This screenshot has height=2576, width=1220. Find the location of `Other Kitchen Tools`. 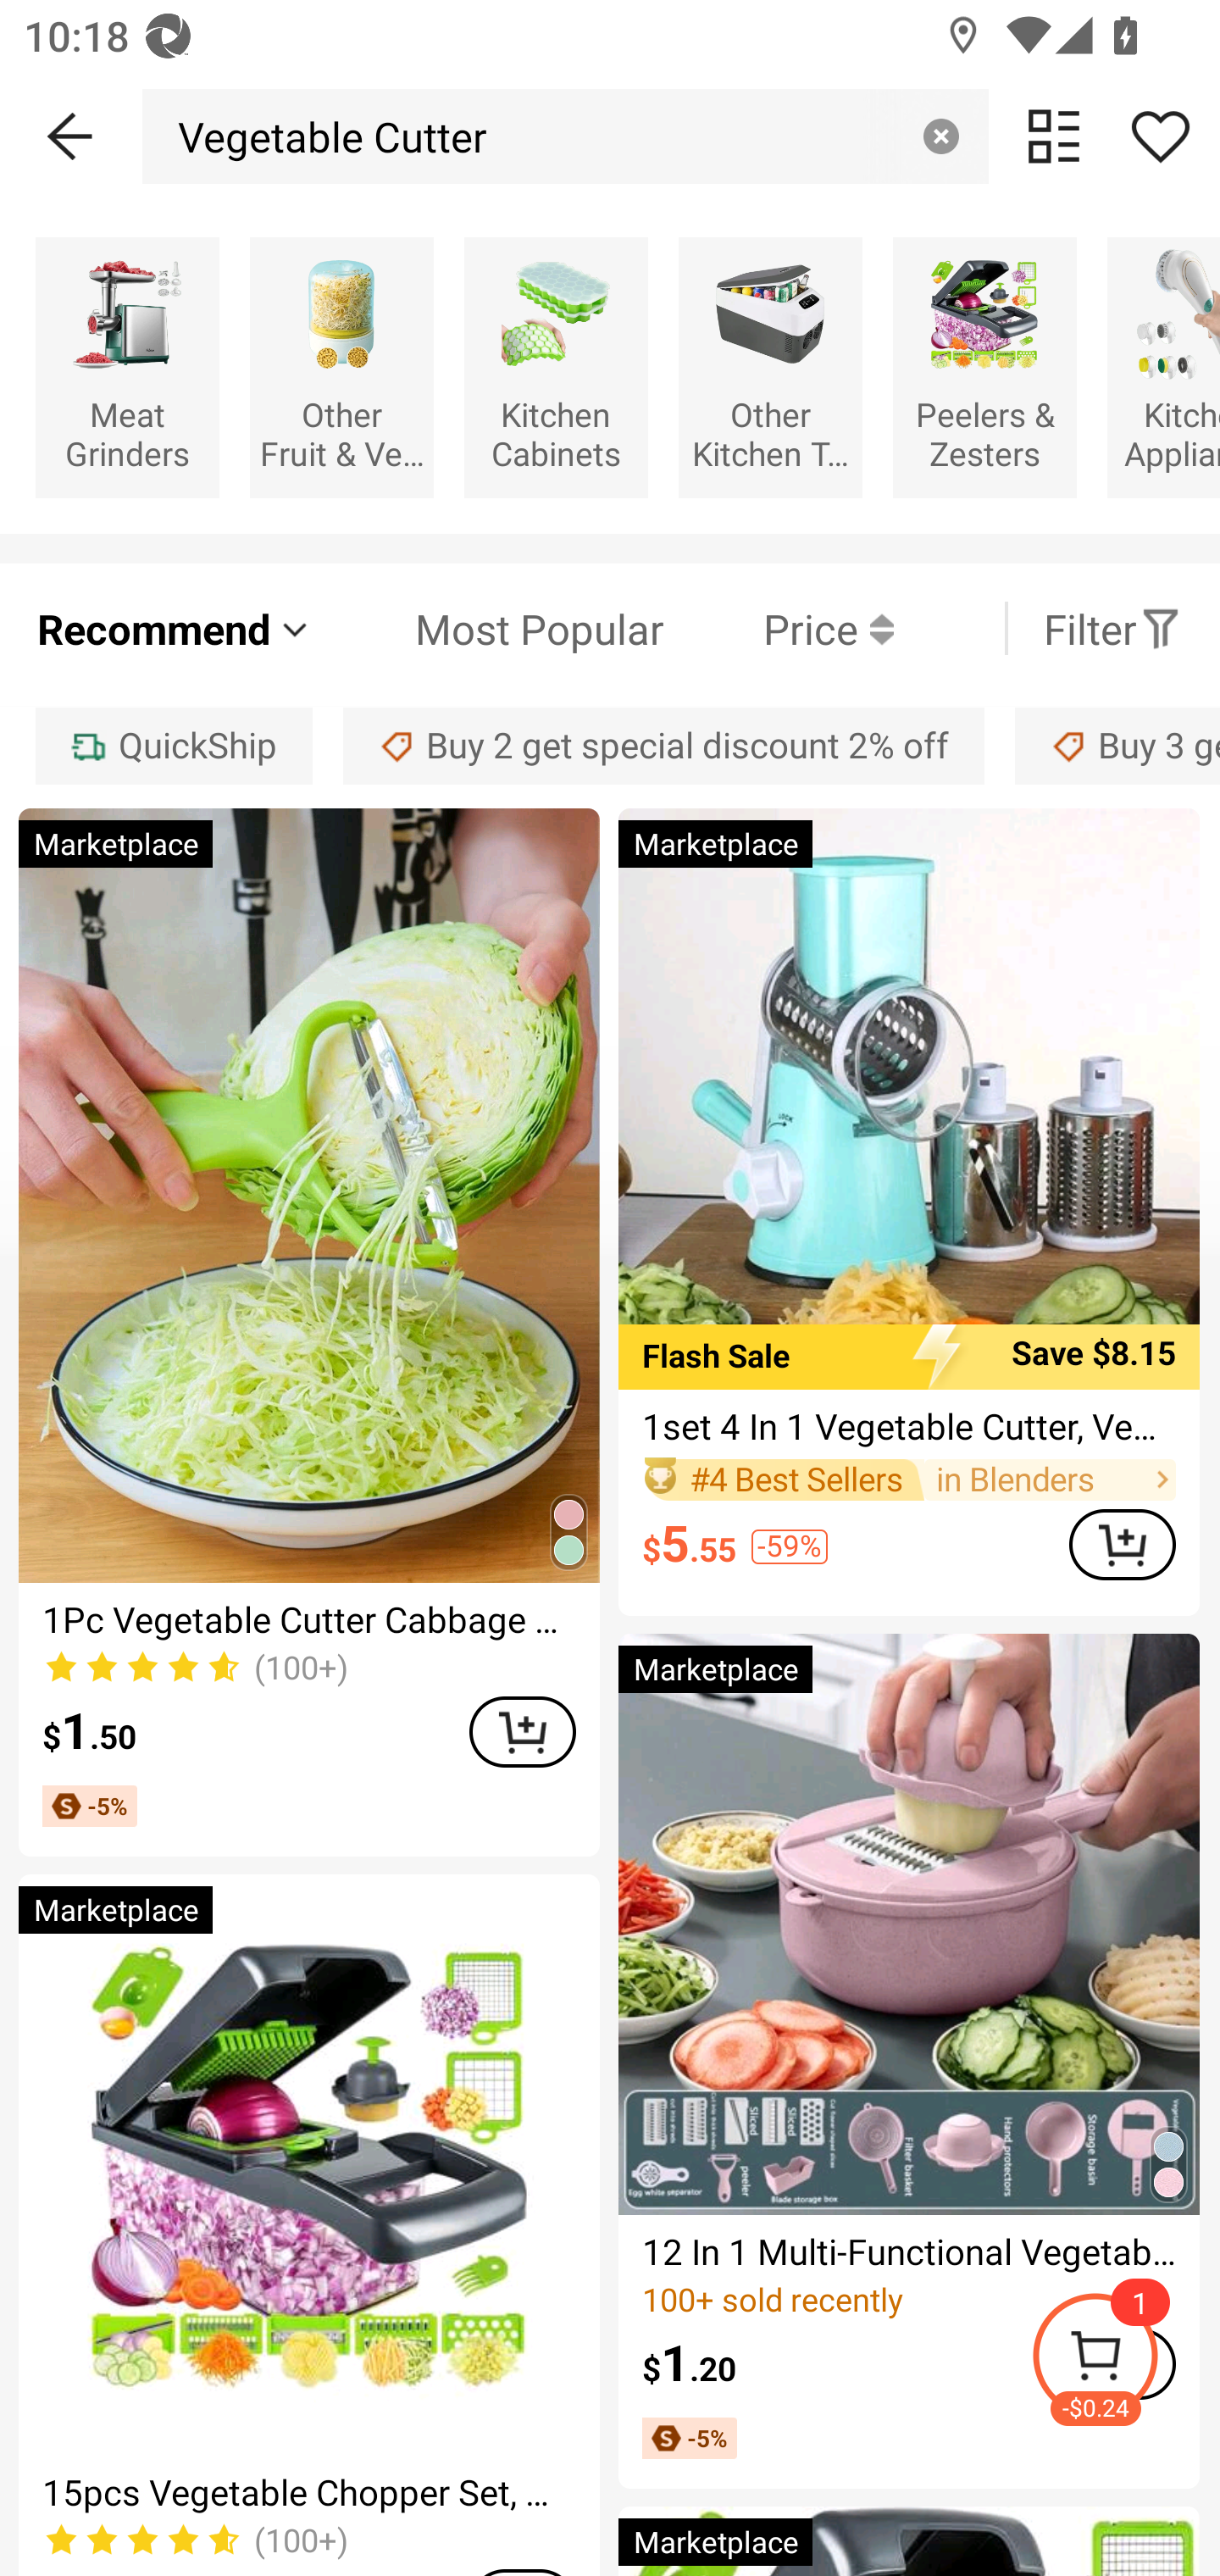

Other Kitchen Tools is located at coordinates (770, 366).